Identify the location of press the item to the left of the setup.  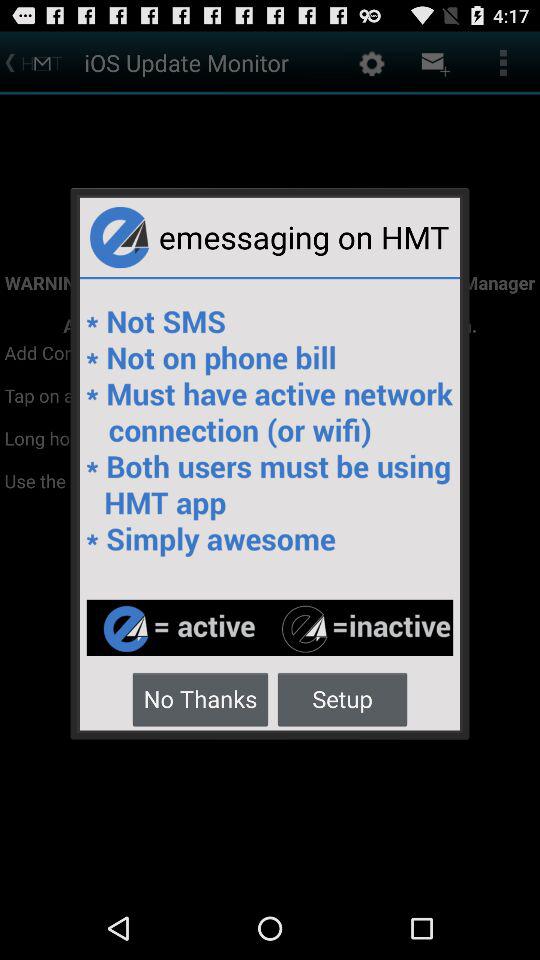
(200, 698).